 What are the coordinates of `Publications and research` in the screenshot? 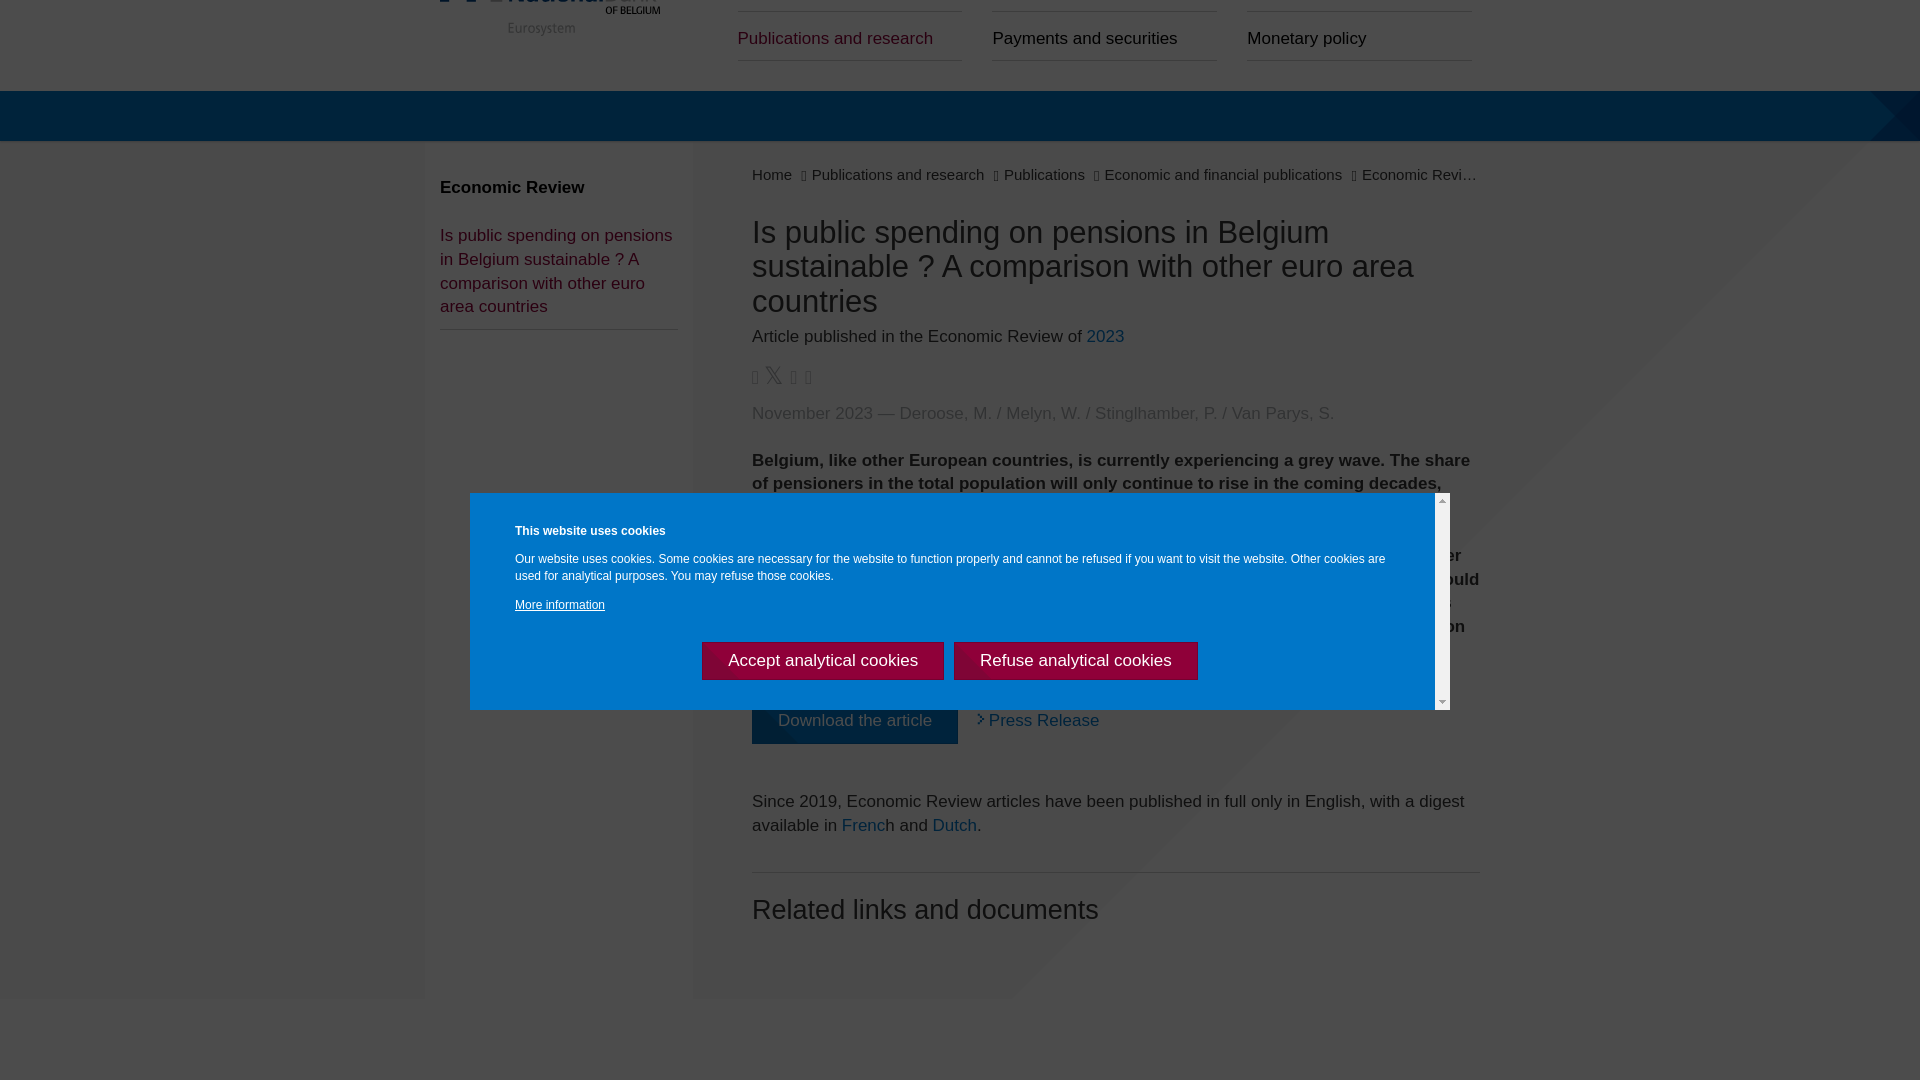 It's located at (842, 36).